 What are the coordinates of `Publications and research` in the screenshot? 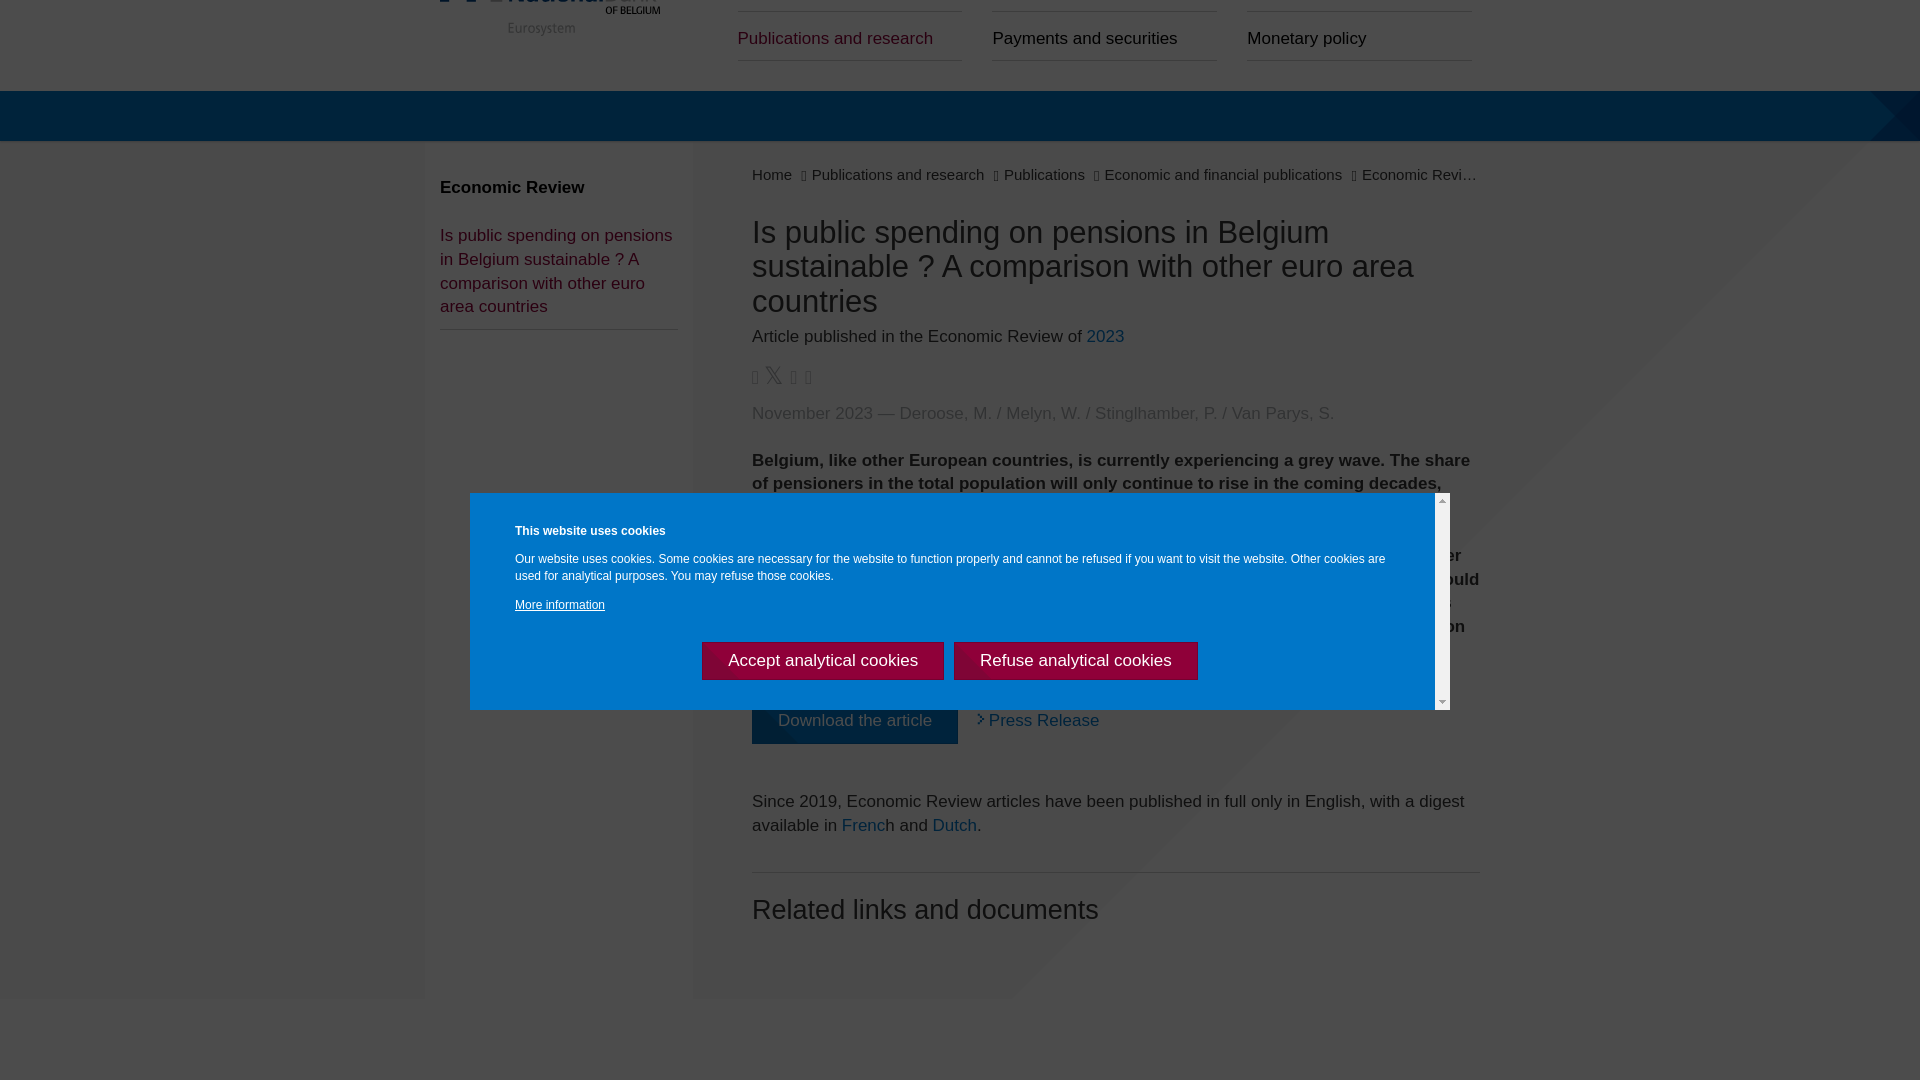 It's located at (842, 36).